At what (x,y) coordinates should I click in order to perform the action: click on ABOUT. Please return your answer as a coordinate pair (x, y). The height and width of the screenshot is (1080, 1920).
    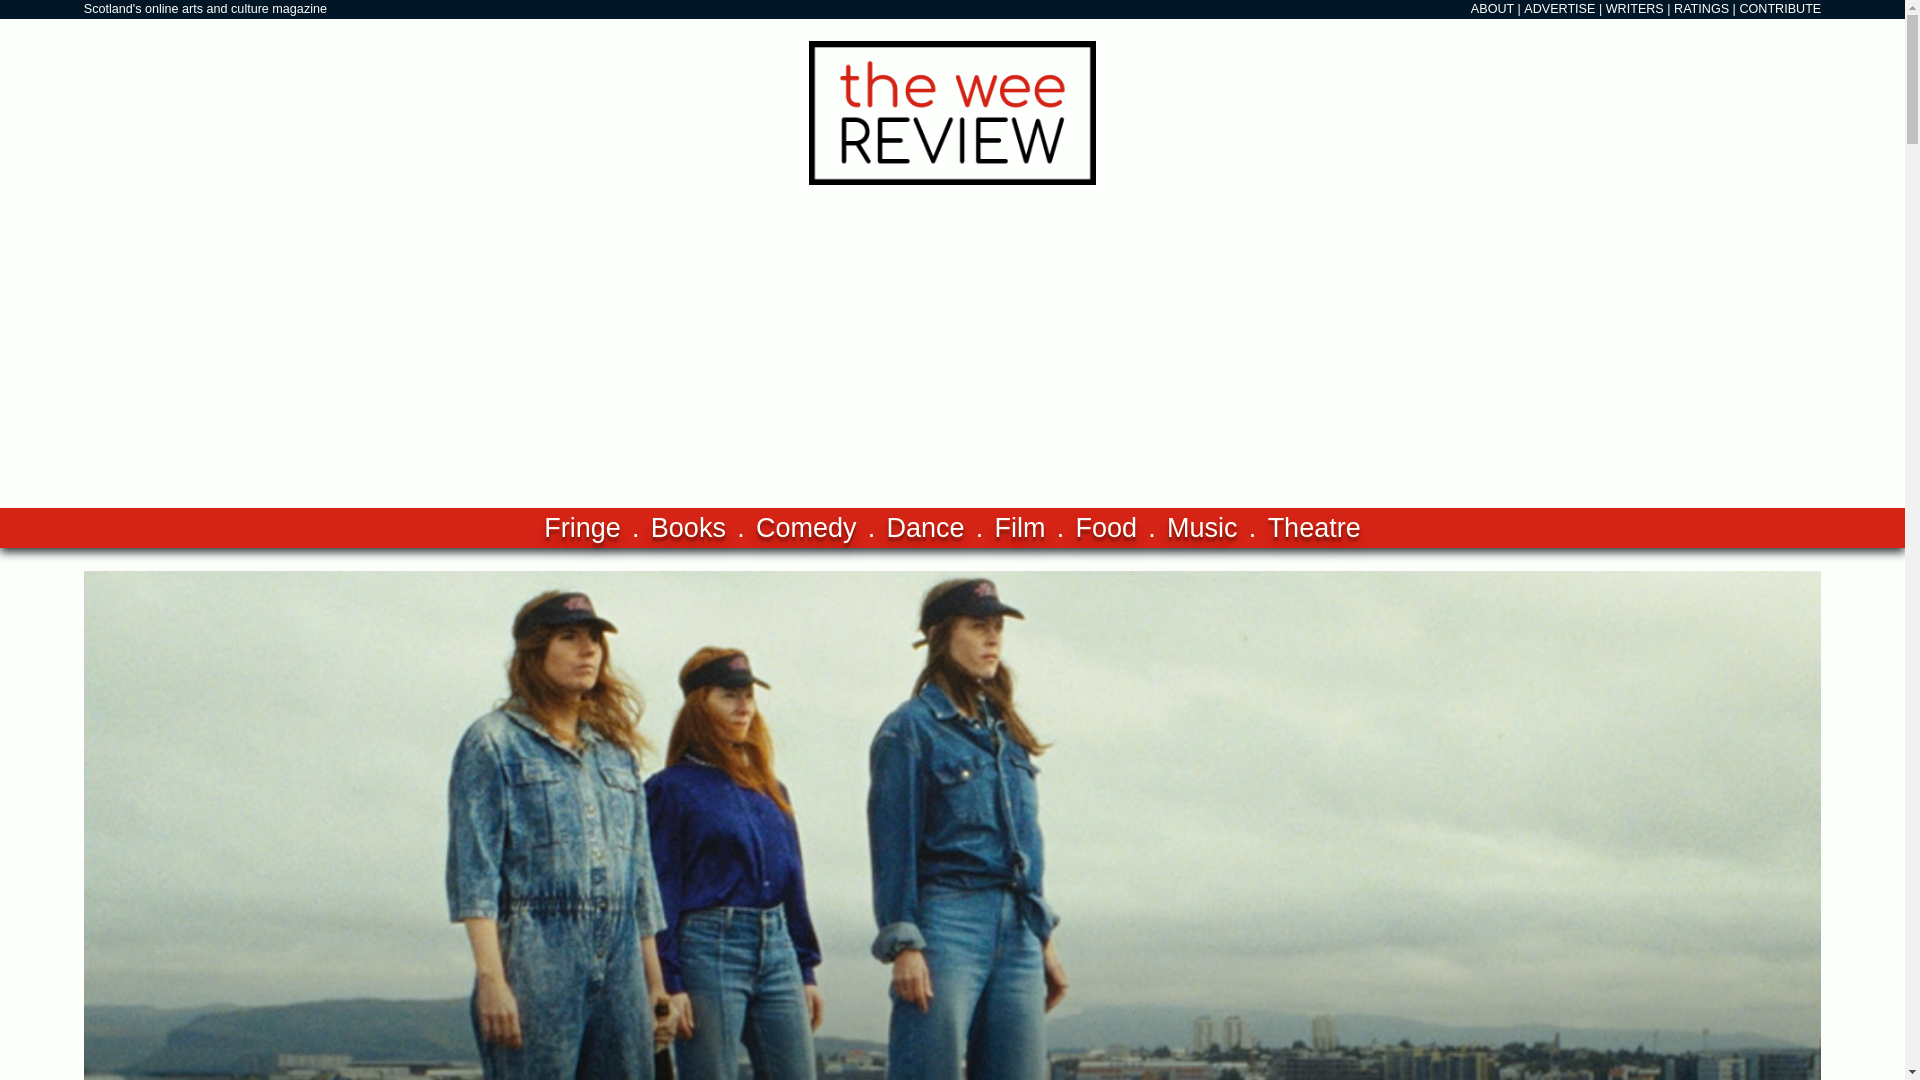
    Looking at the image, I should click on (1492, 9).